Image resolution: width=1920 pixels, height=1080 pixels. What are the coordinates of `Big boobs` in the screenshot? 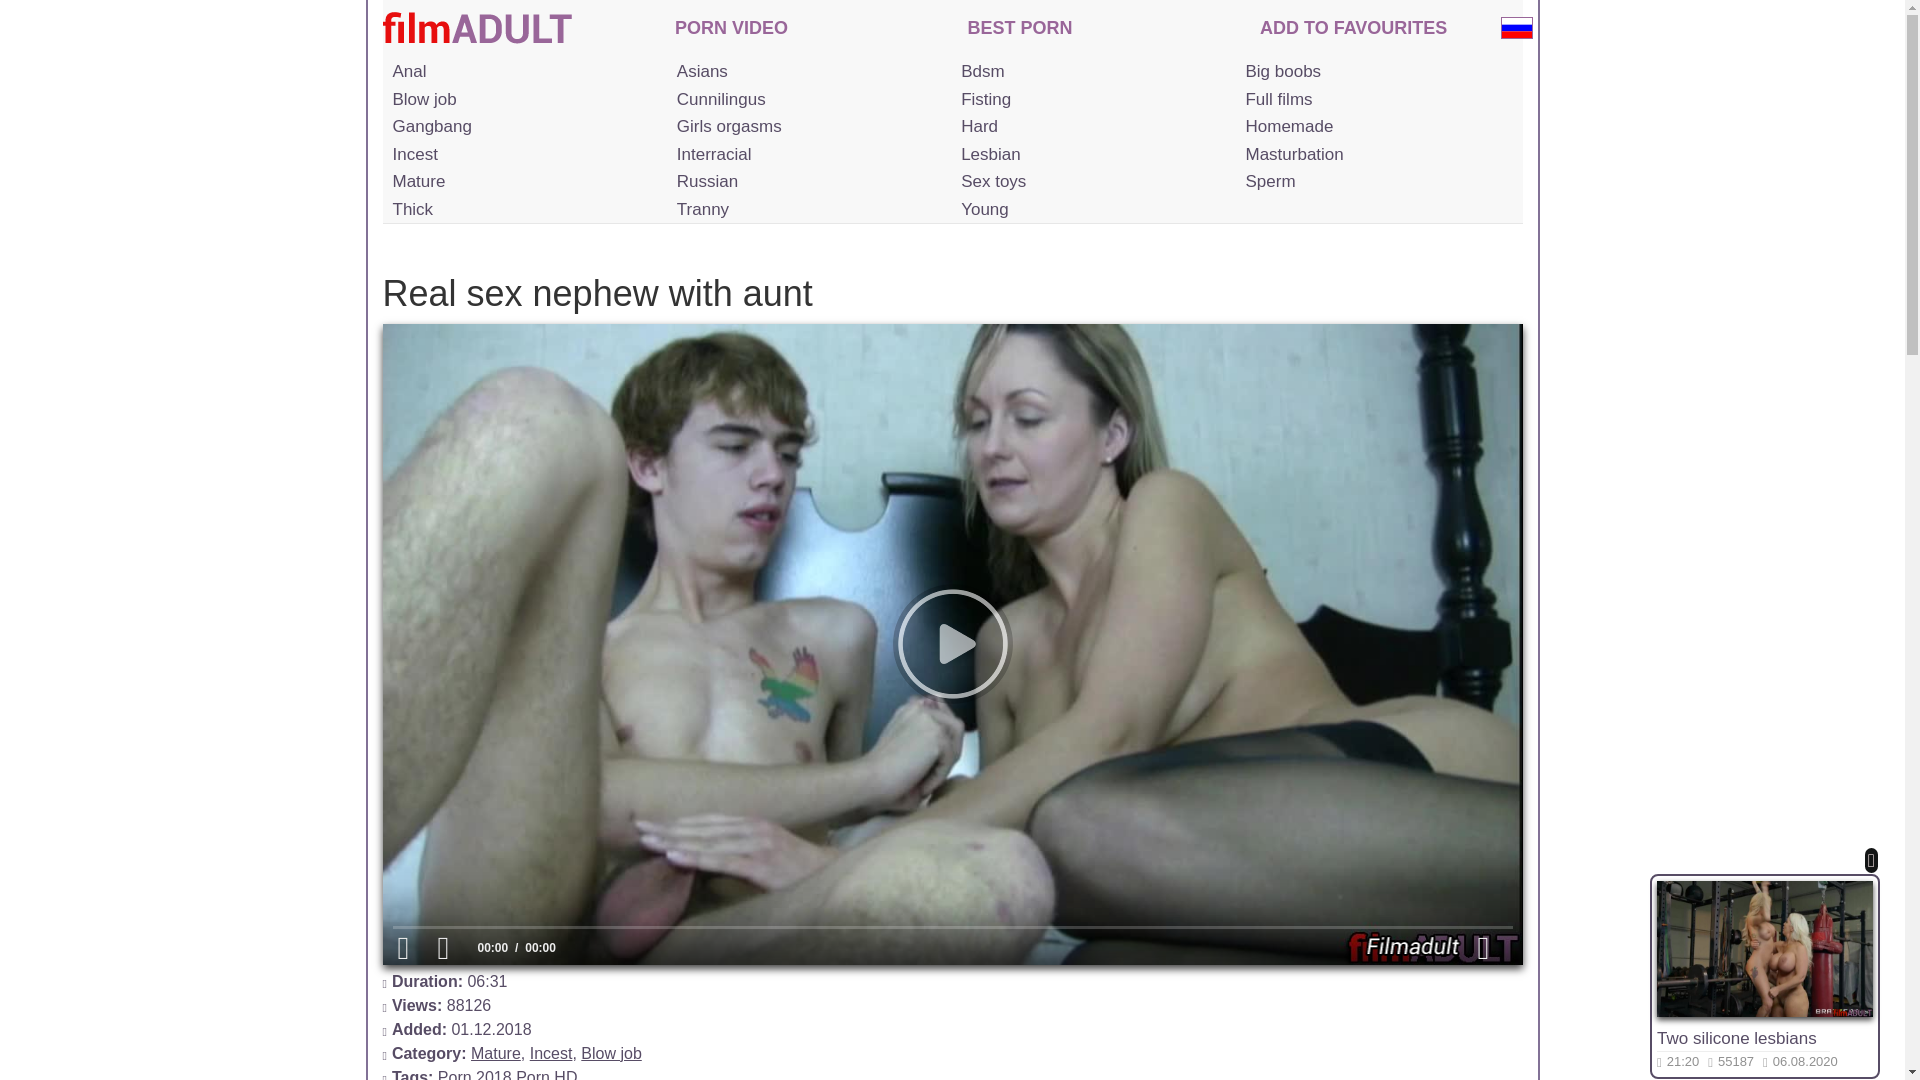 It's located at (1374, 72).